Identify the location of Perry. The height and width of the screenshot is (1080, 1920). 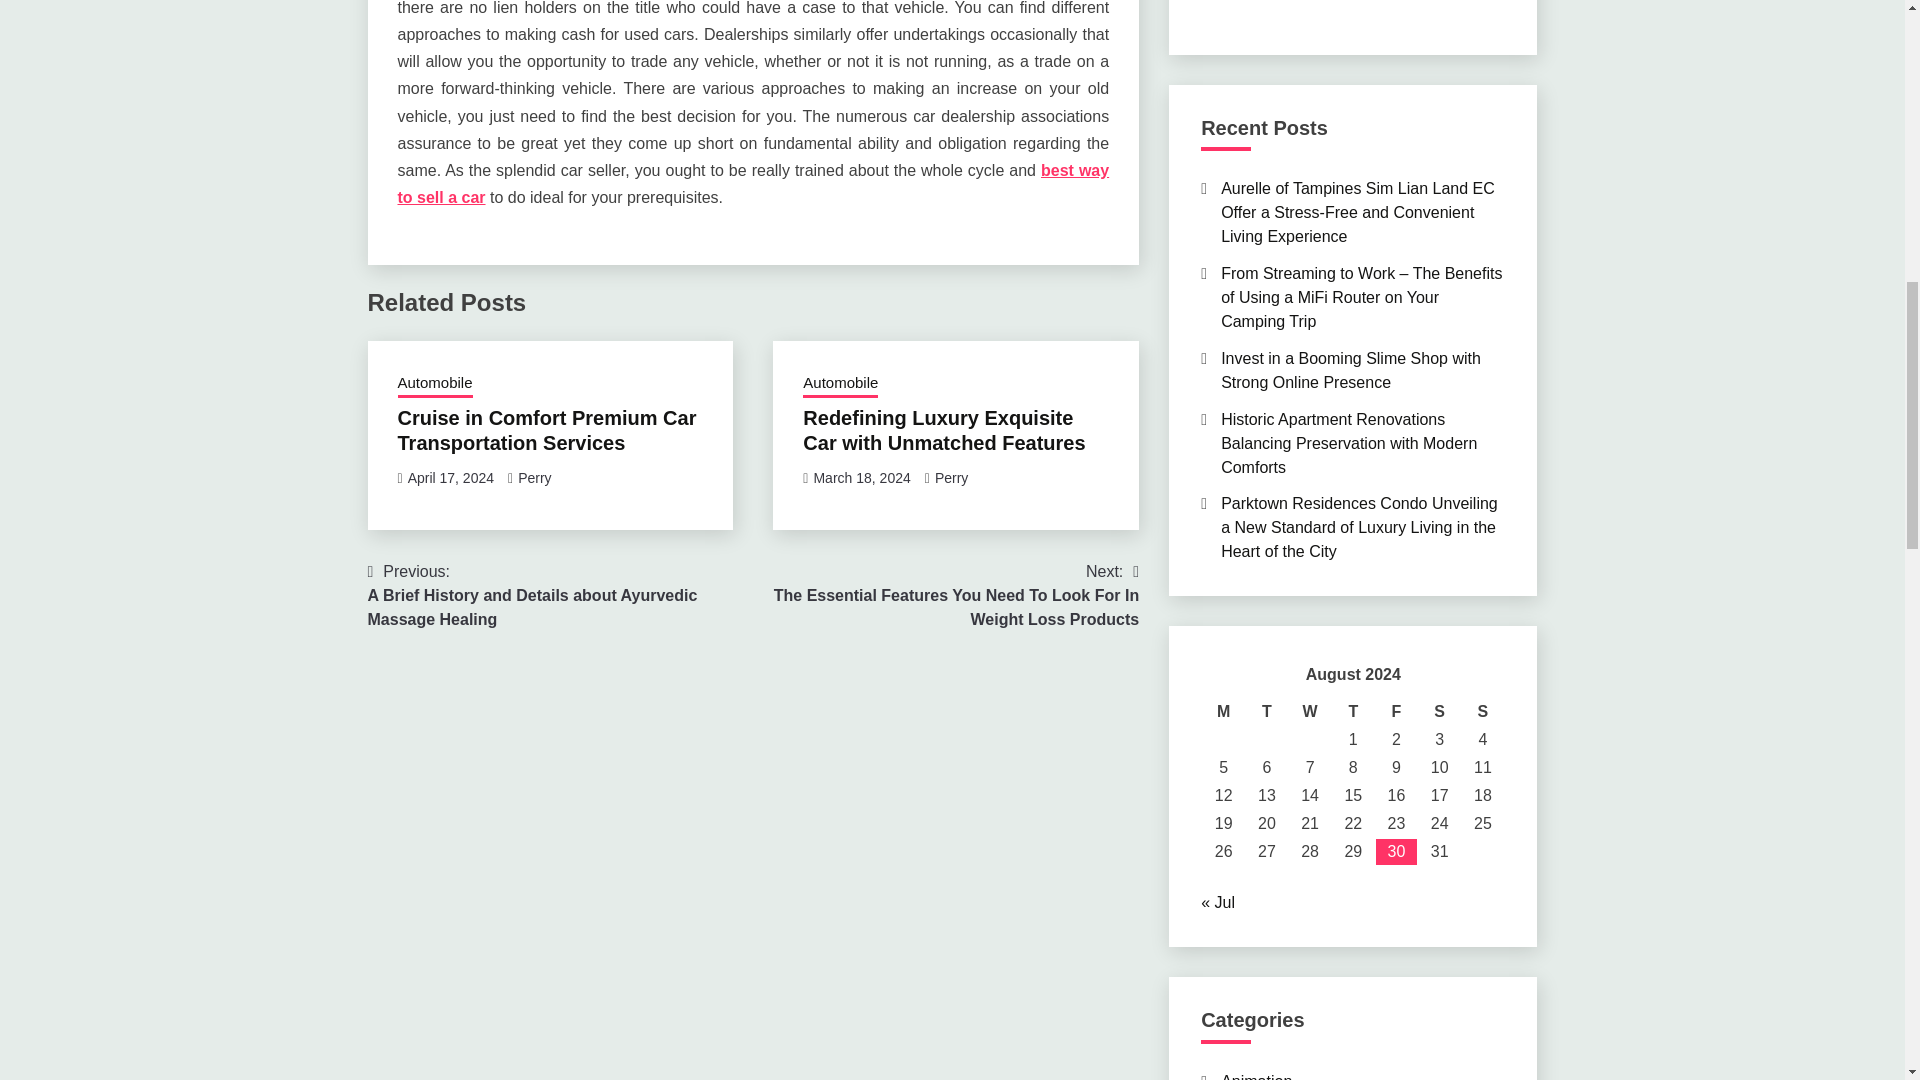
(951, 478).